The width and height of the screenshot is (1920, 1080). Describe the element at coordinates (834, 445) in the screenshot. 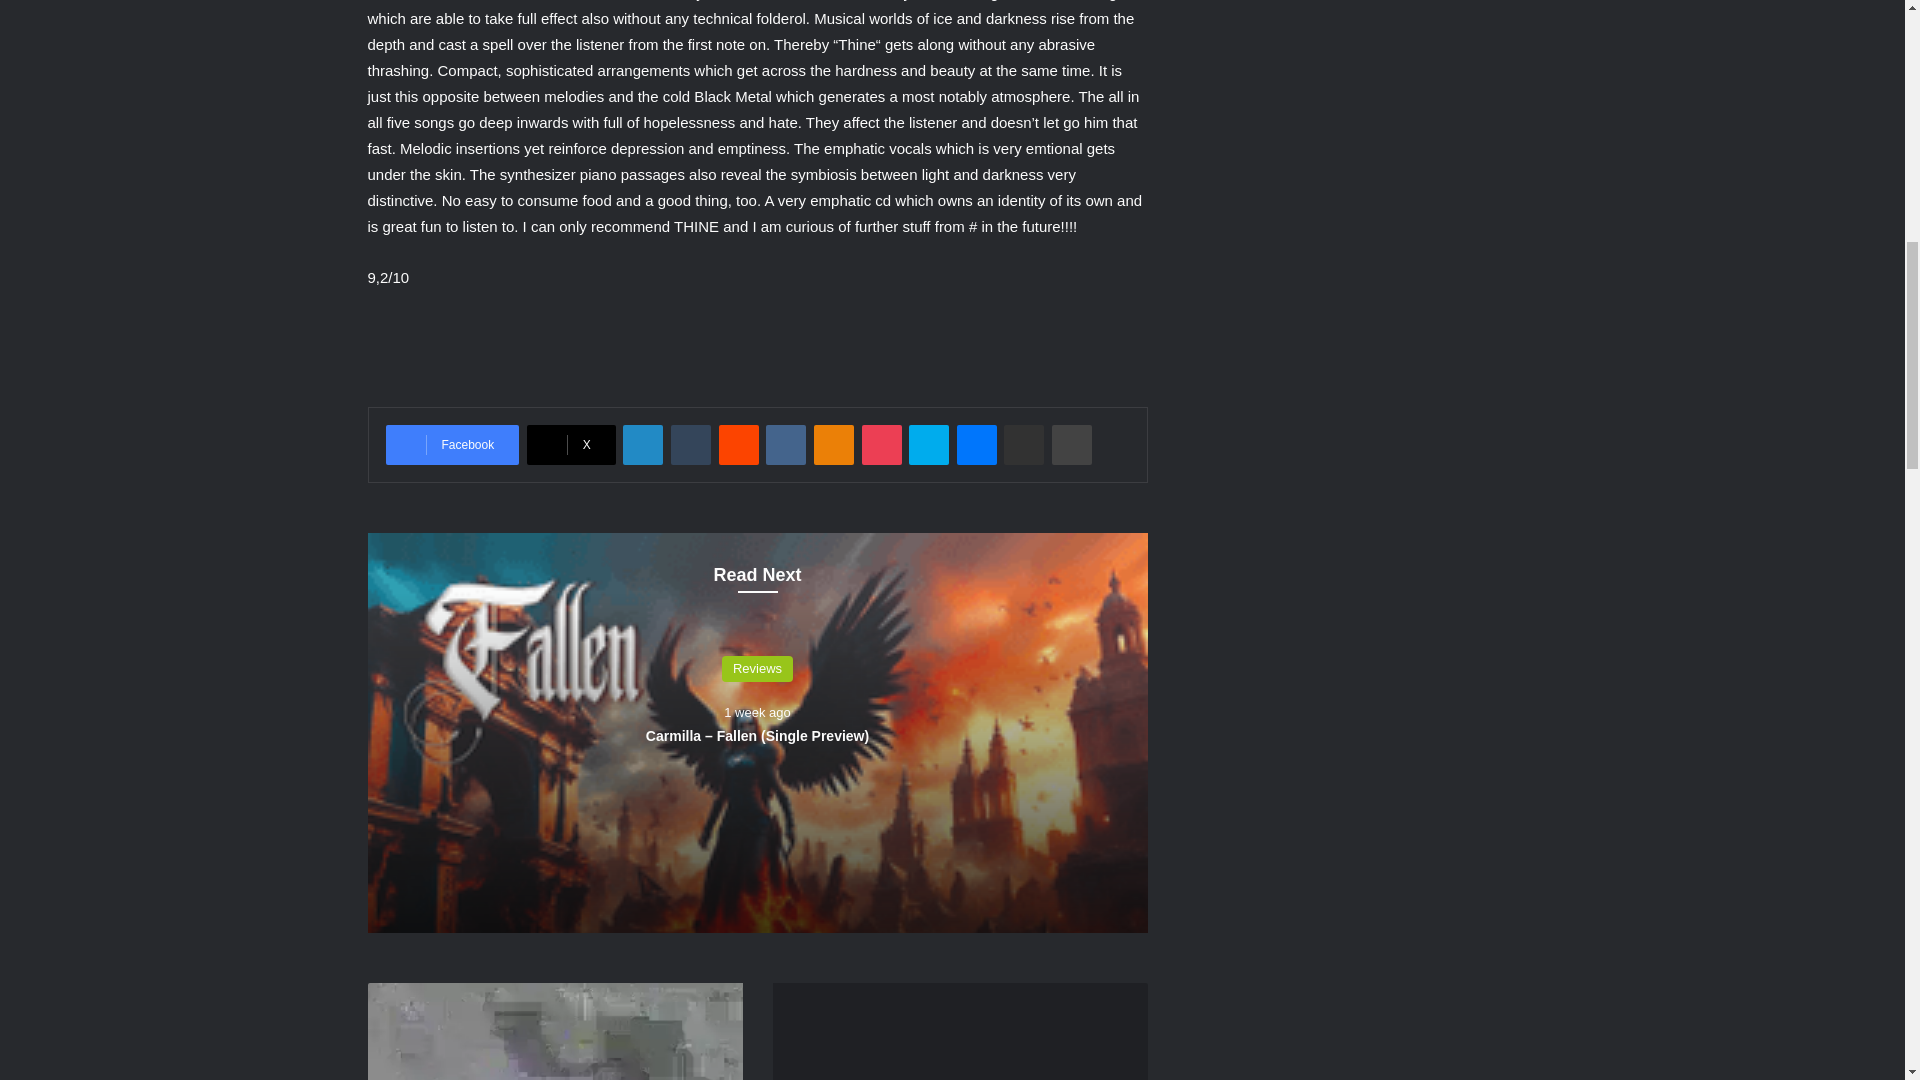

I see `Odnoklassniki` at that location.